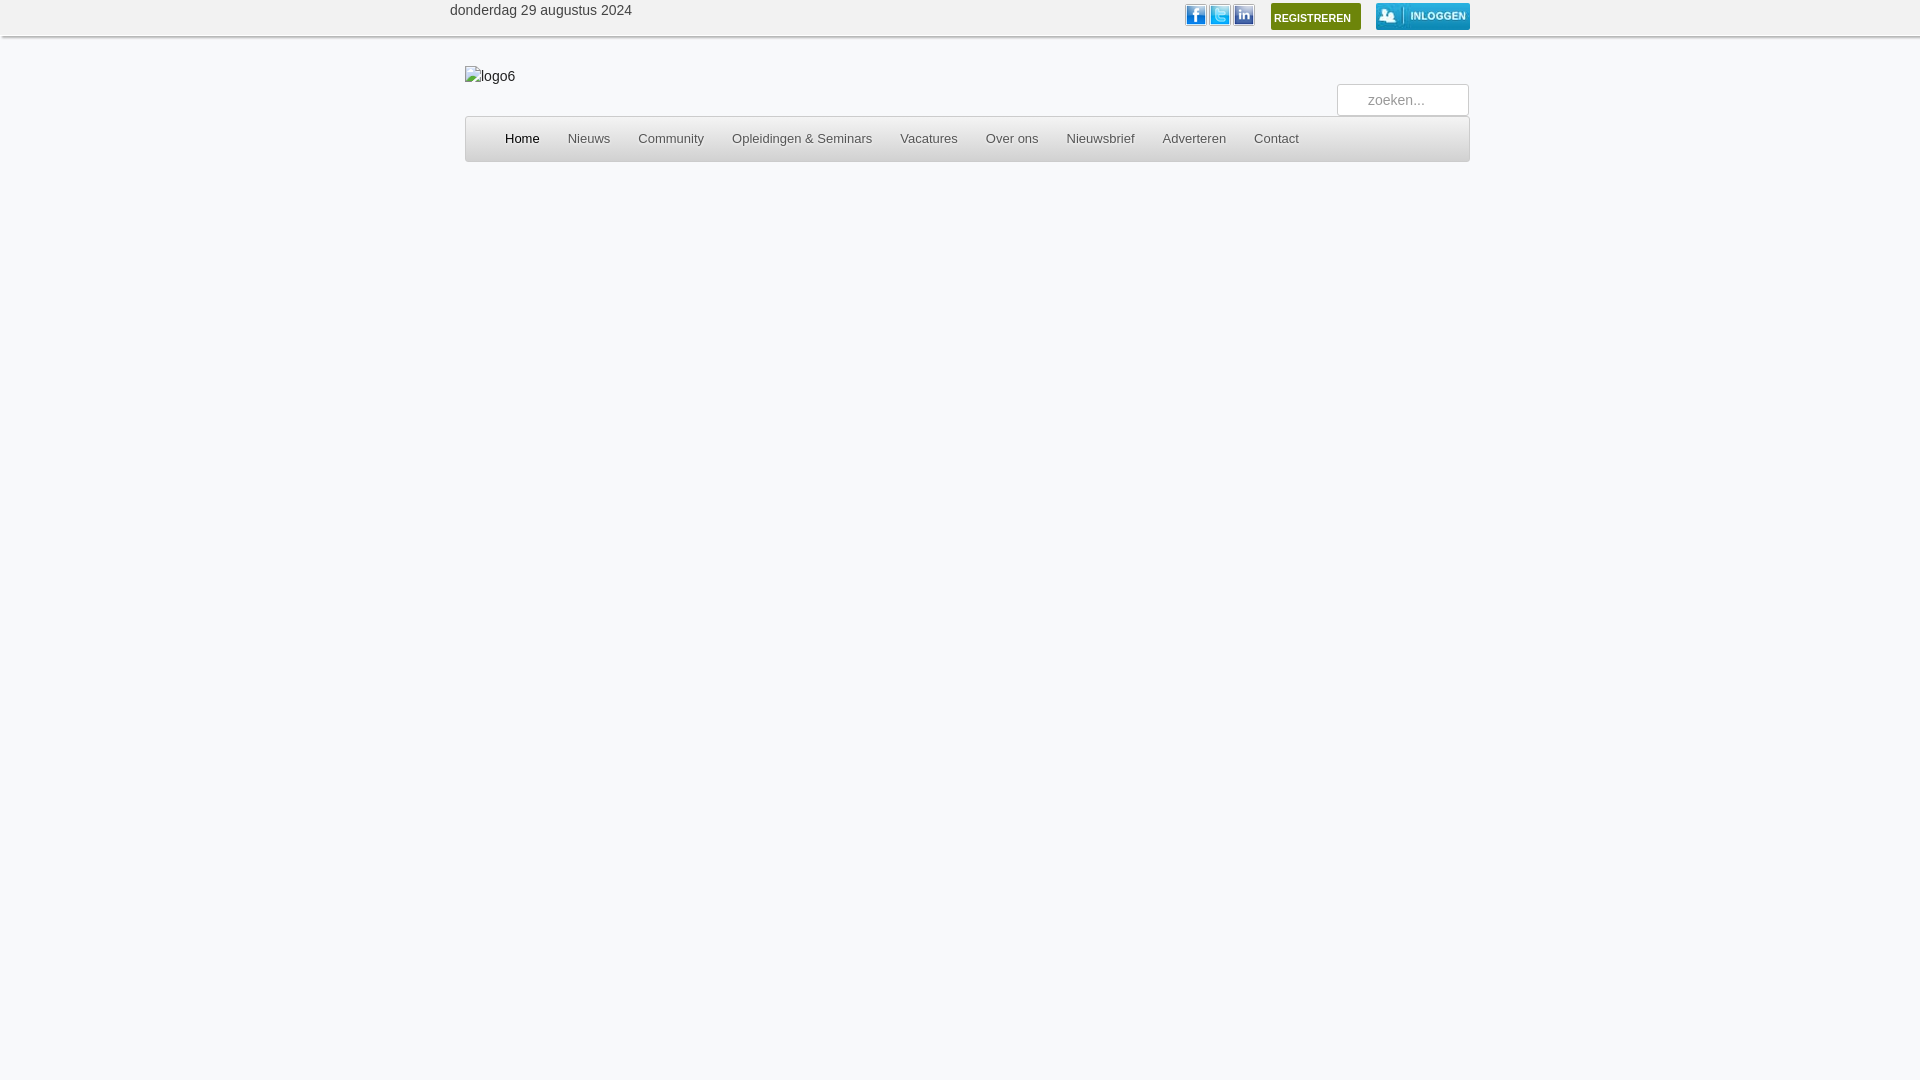 This screenshot has height=1080, width=1920. What do you see at coordinates (1194, 139) in the screenshot?
I see `Adverteren` at bounding box center [1194, 139].